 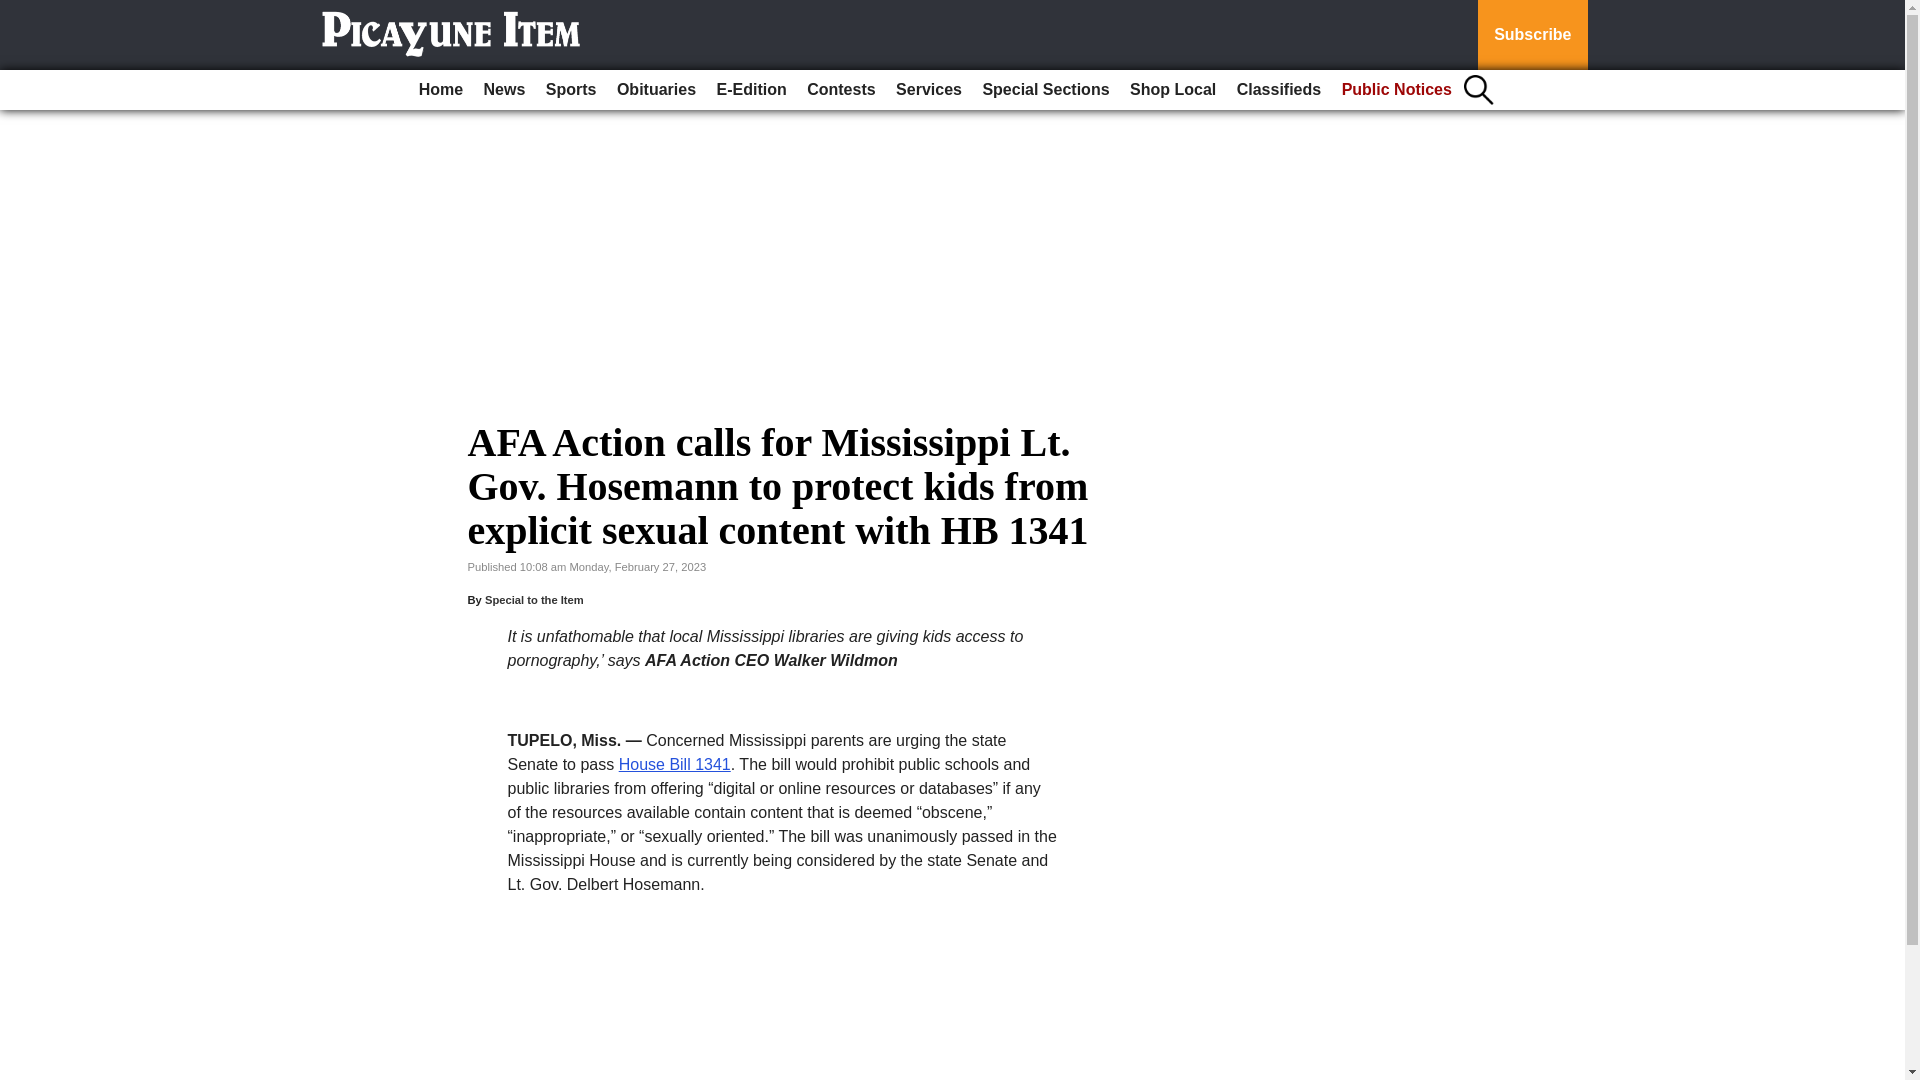 I want to click on E-Edition, so click(x=751, y=90).